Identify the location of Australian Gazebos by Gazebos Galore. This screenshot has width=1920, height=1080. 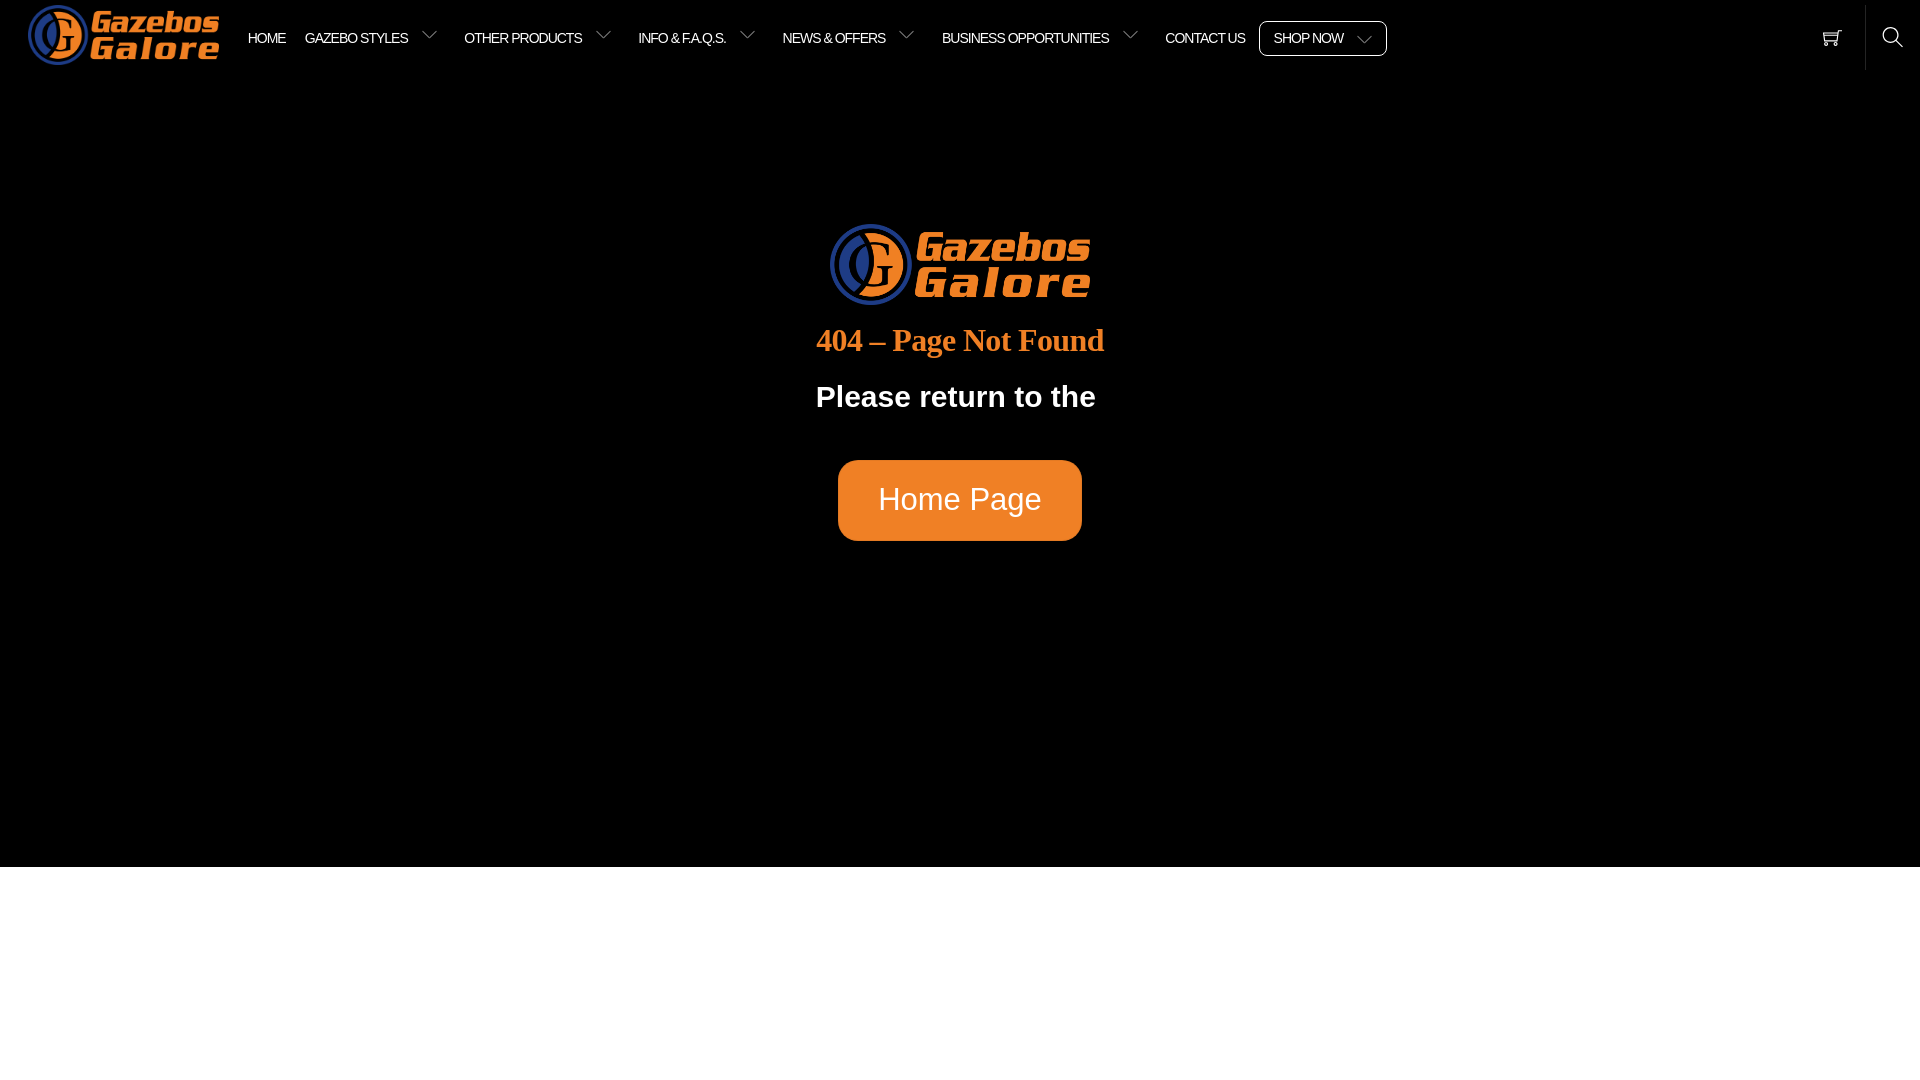
(123, 33).